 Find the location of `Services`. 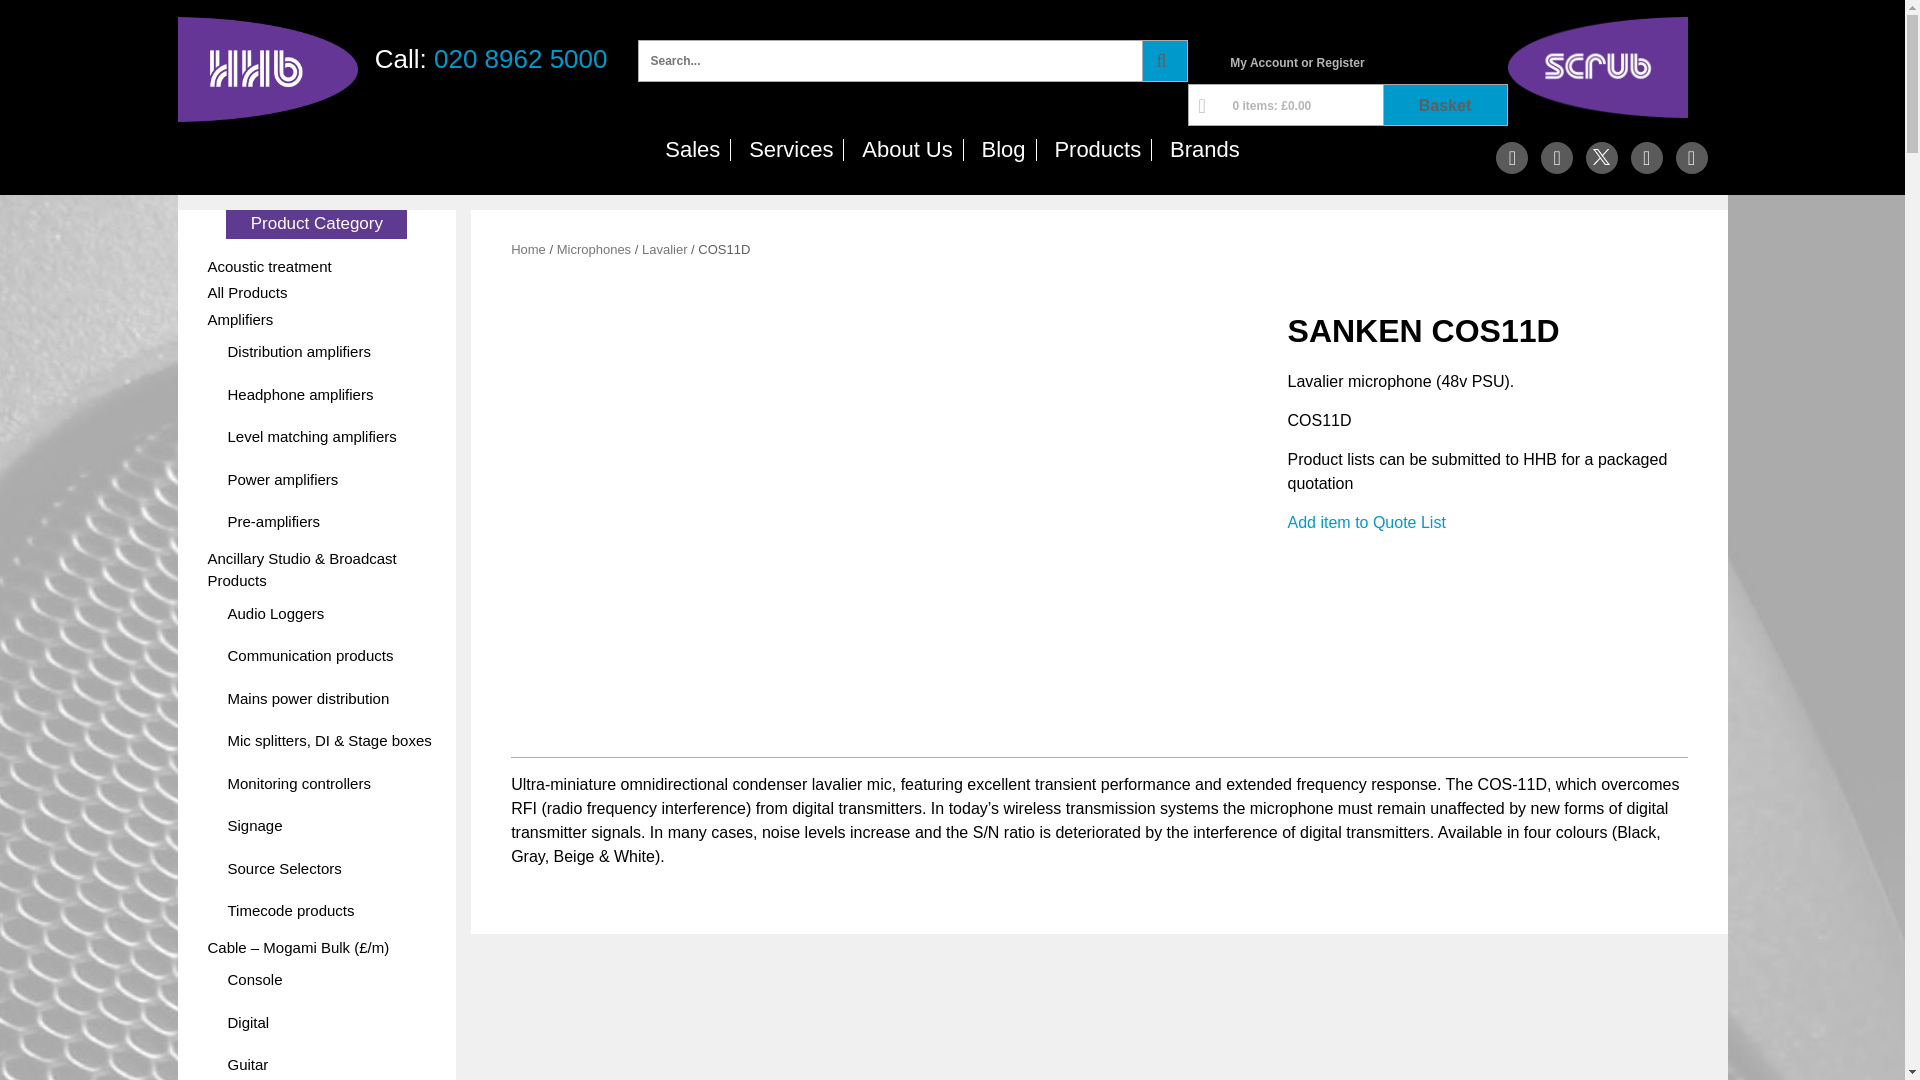

Services is located at coordinates (792, 150).